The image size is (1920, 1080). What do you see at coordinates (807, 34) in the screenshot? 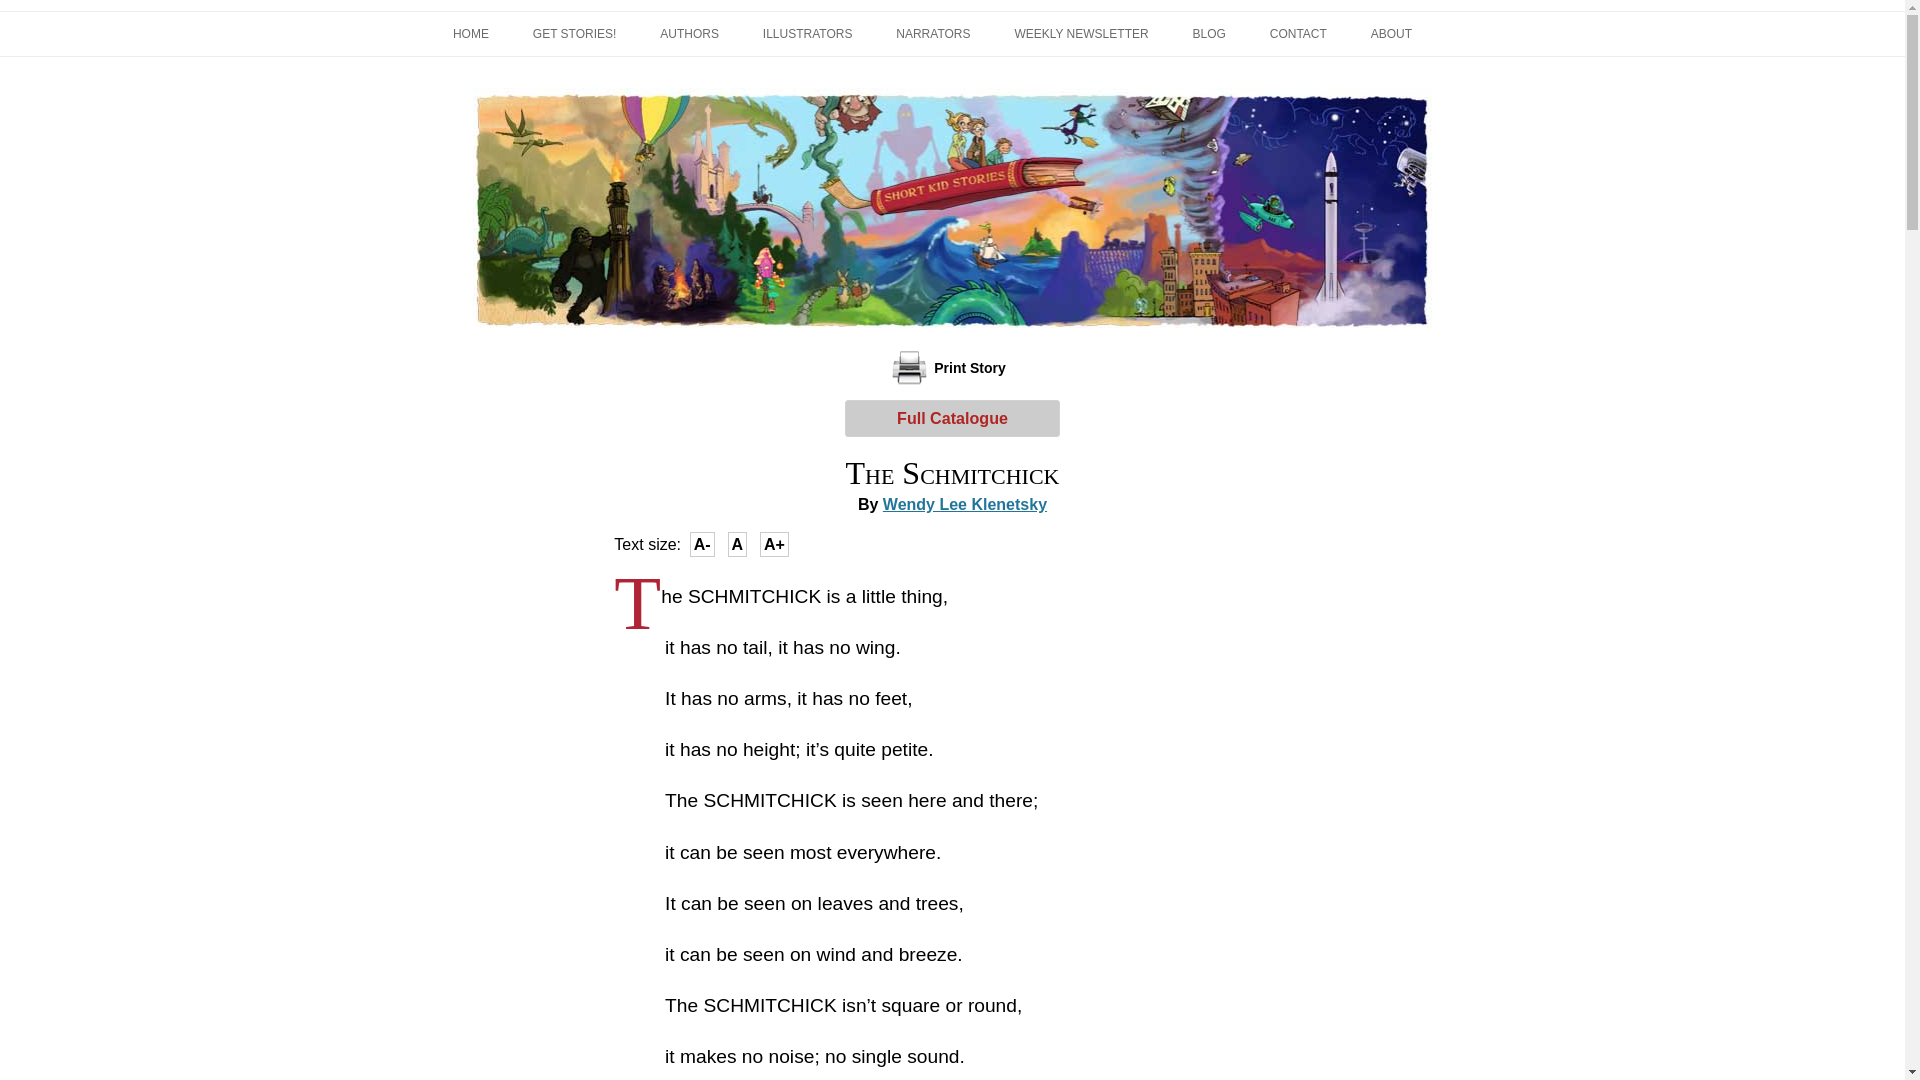
I see `ILLUSTRATORS` at bounding box center [807, 34].